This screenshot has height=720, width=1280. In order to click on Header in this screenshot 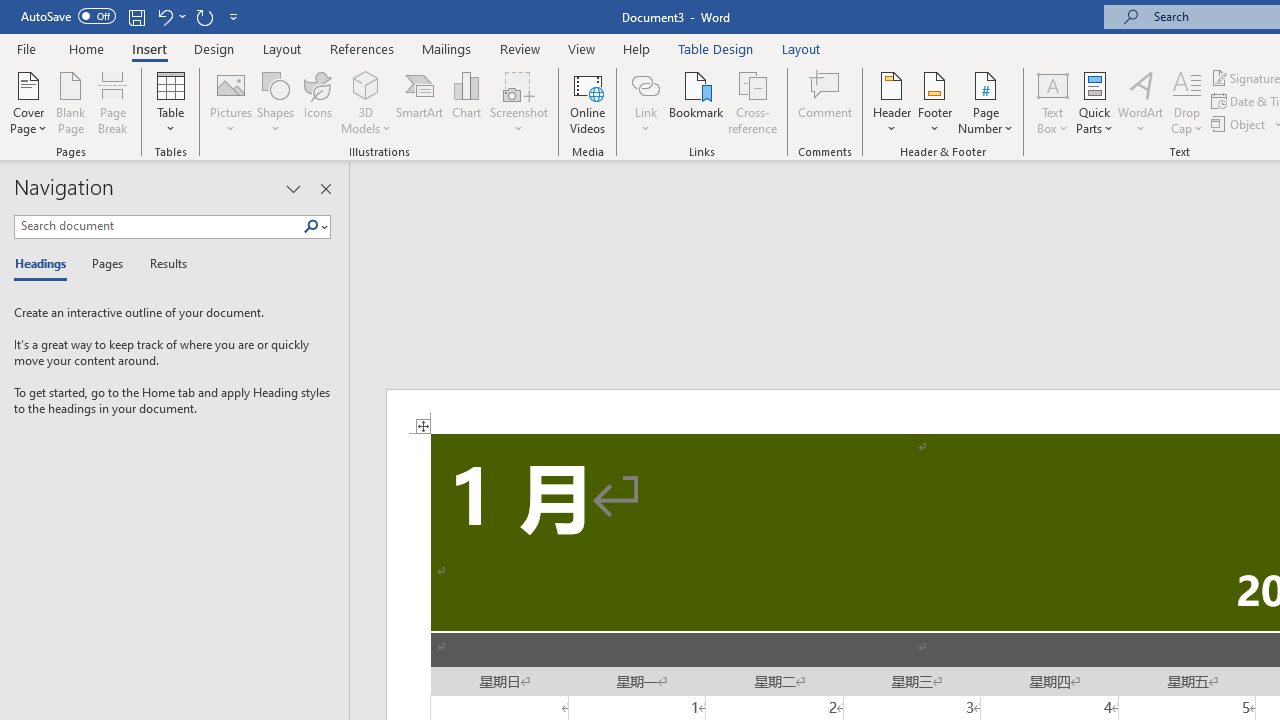, I will do `click(892, 102)`.